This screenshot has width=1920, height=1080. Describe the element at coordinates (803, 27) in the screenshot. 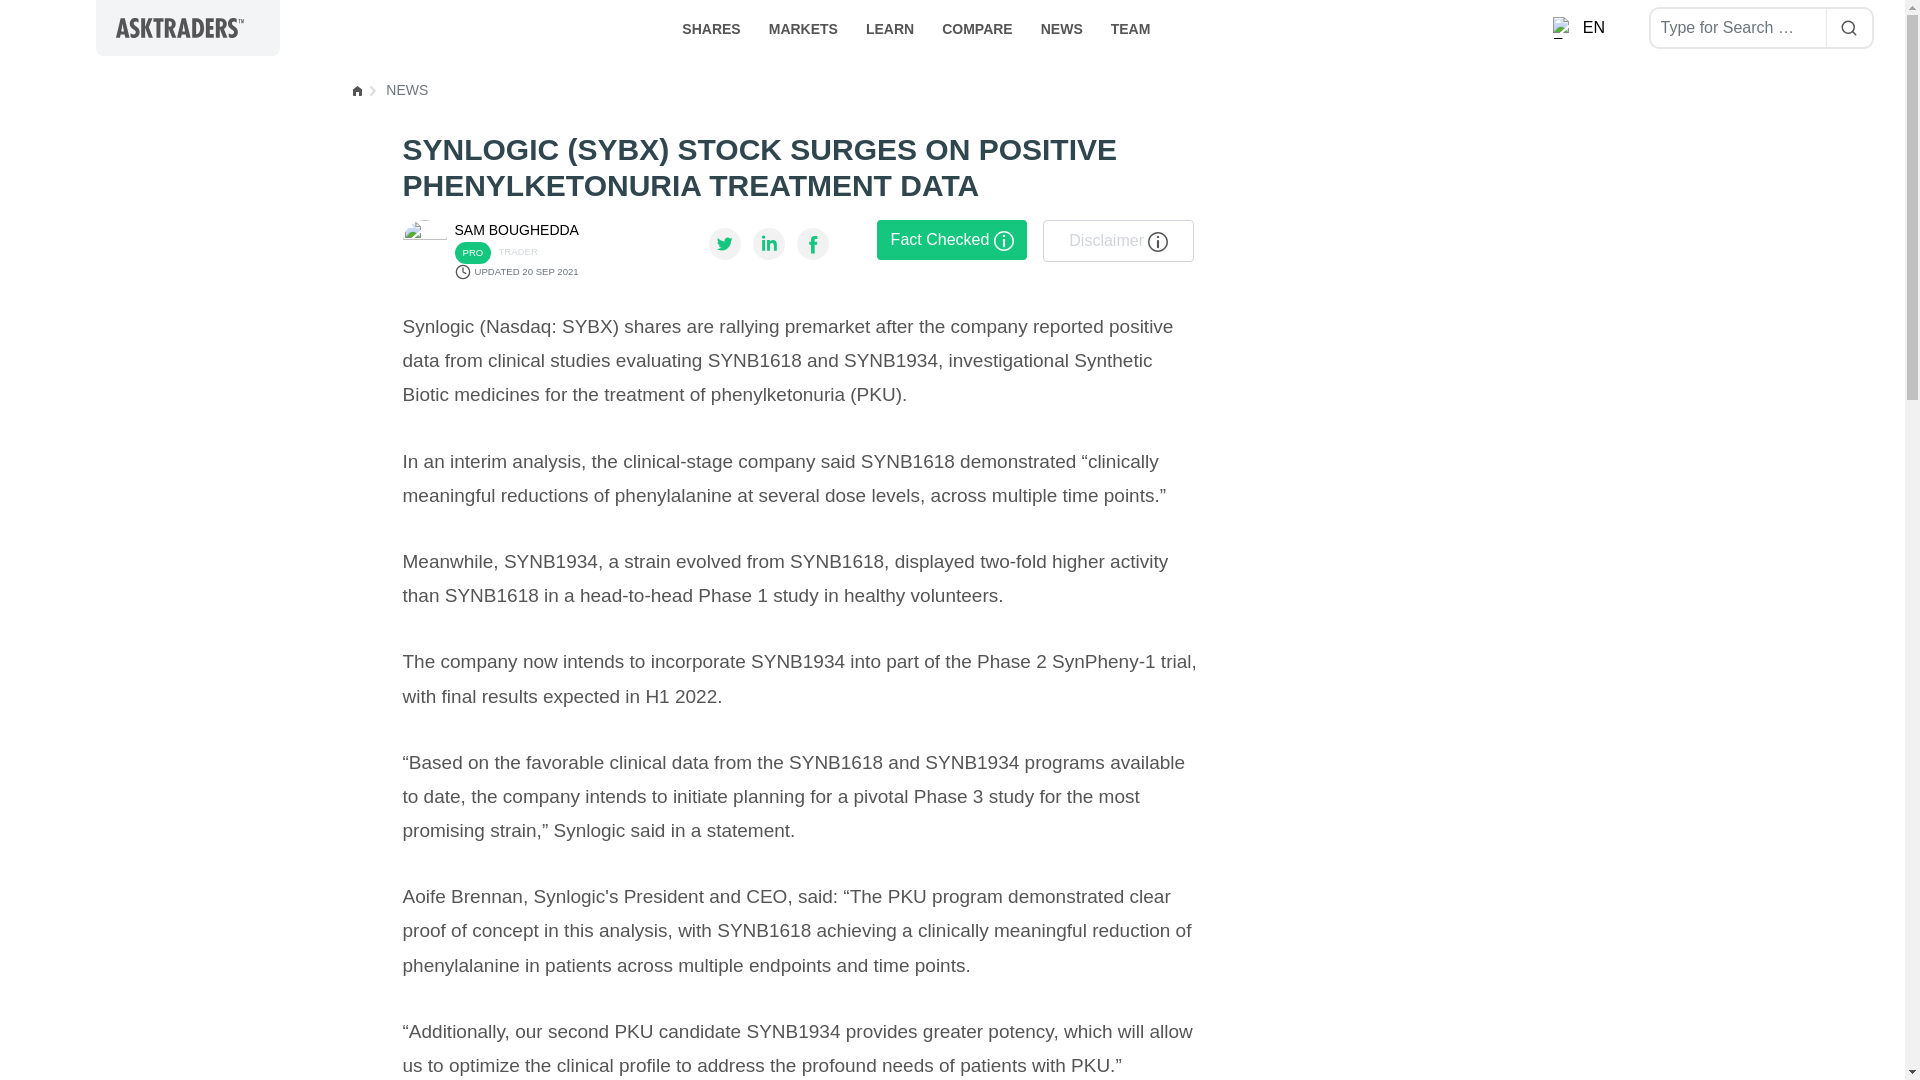

I see `MARKETS` at that location.